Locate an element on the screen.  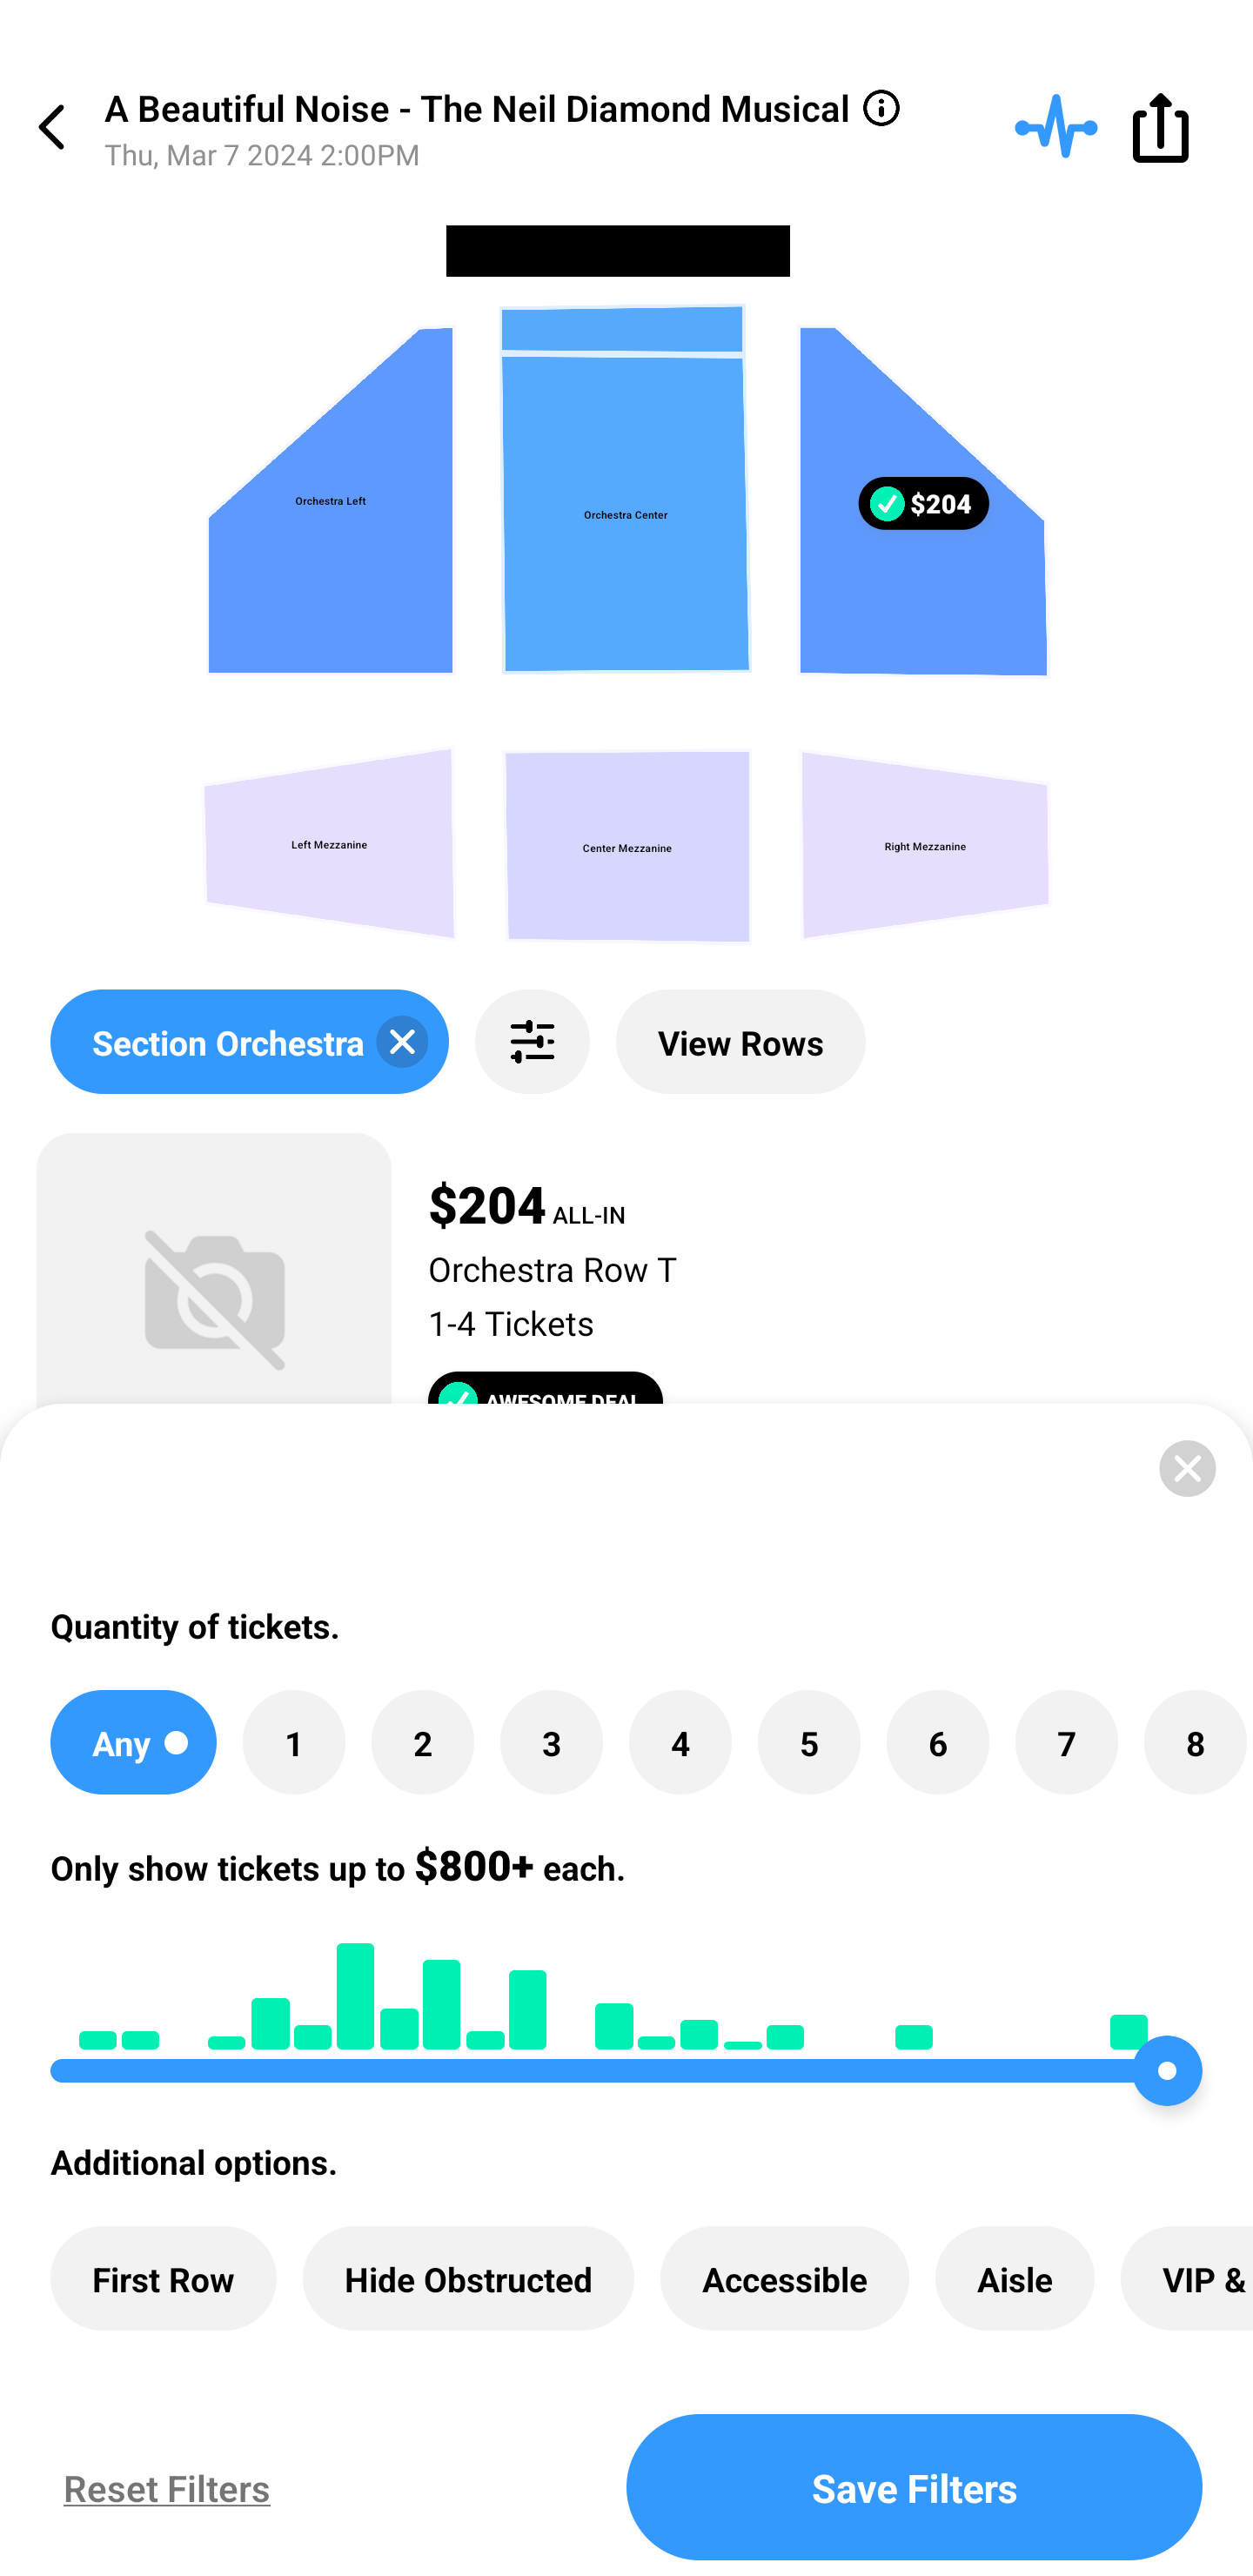
Any is located at coordinates (133, 1742).